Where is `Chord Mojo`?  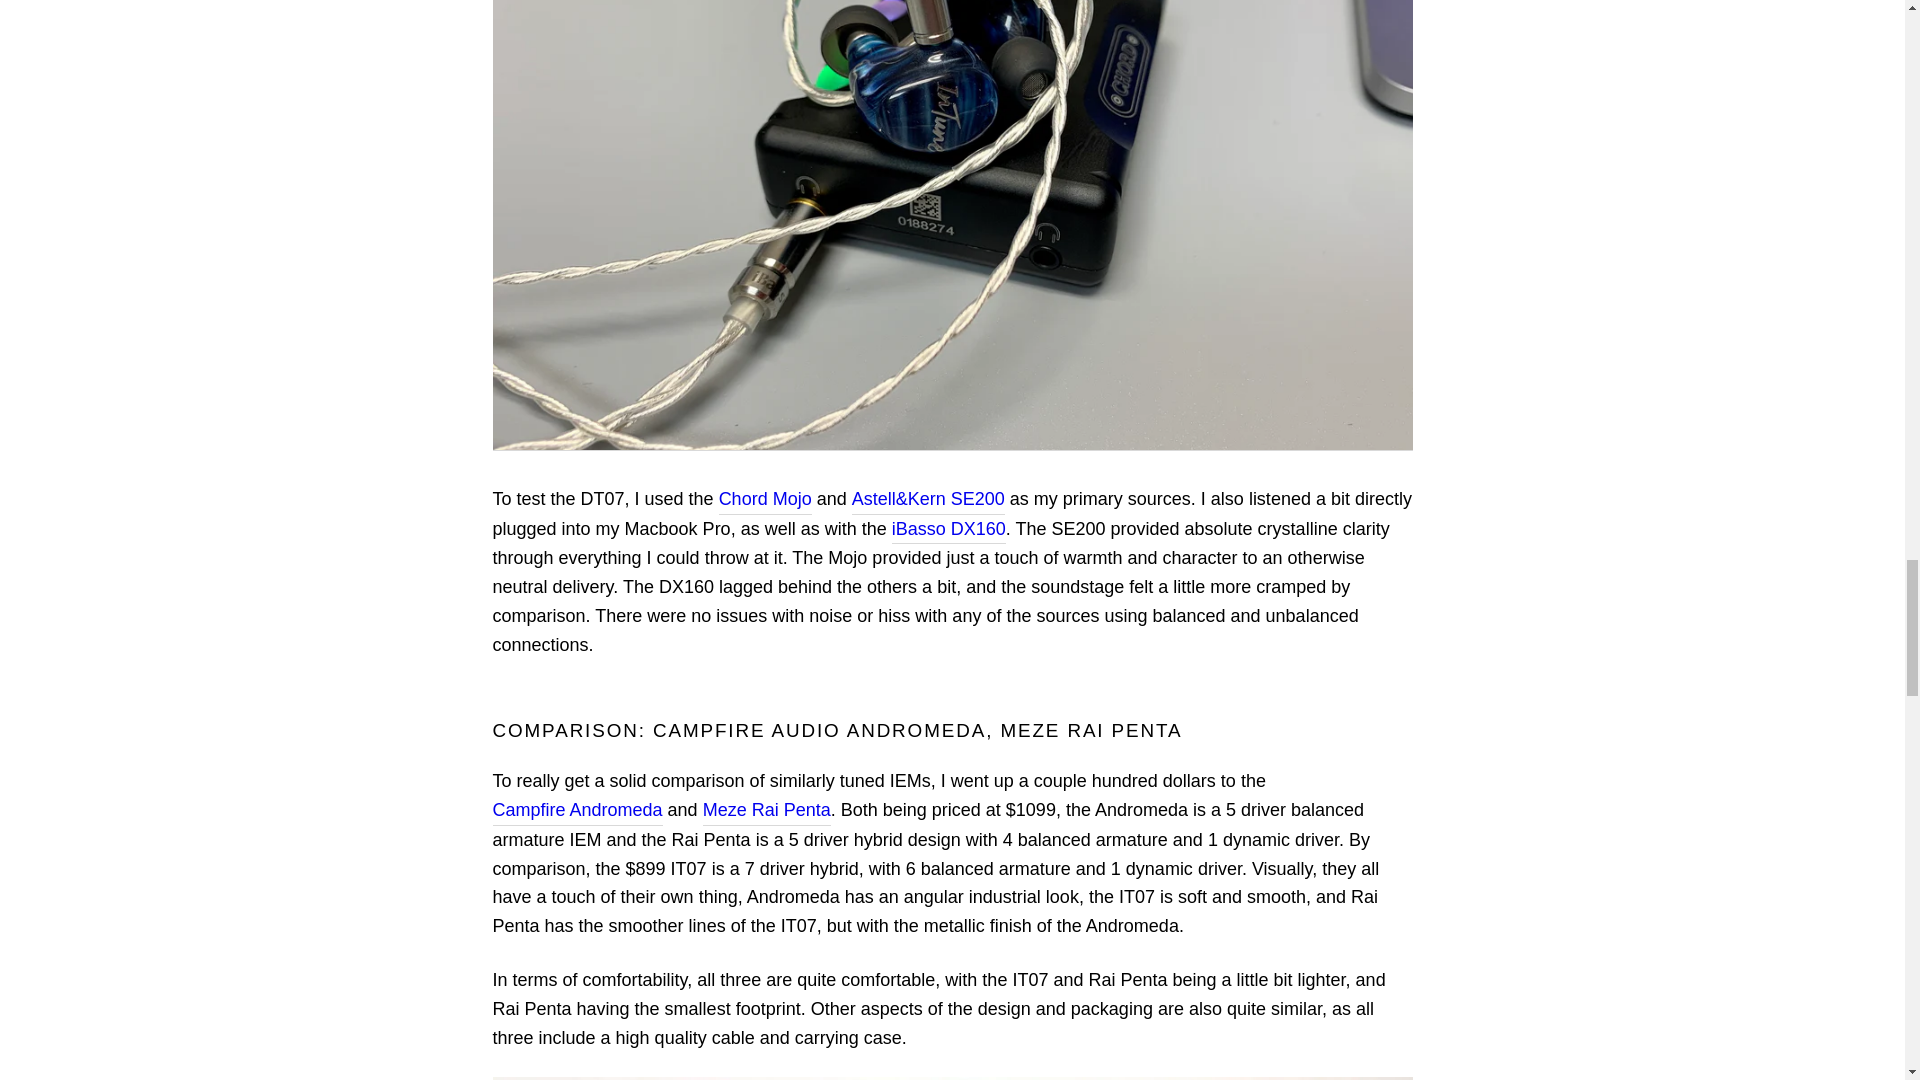 Chord Mojo is located at coordinates (765, 500).